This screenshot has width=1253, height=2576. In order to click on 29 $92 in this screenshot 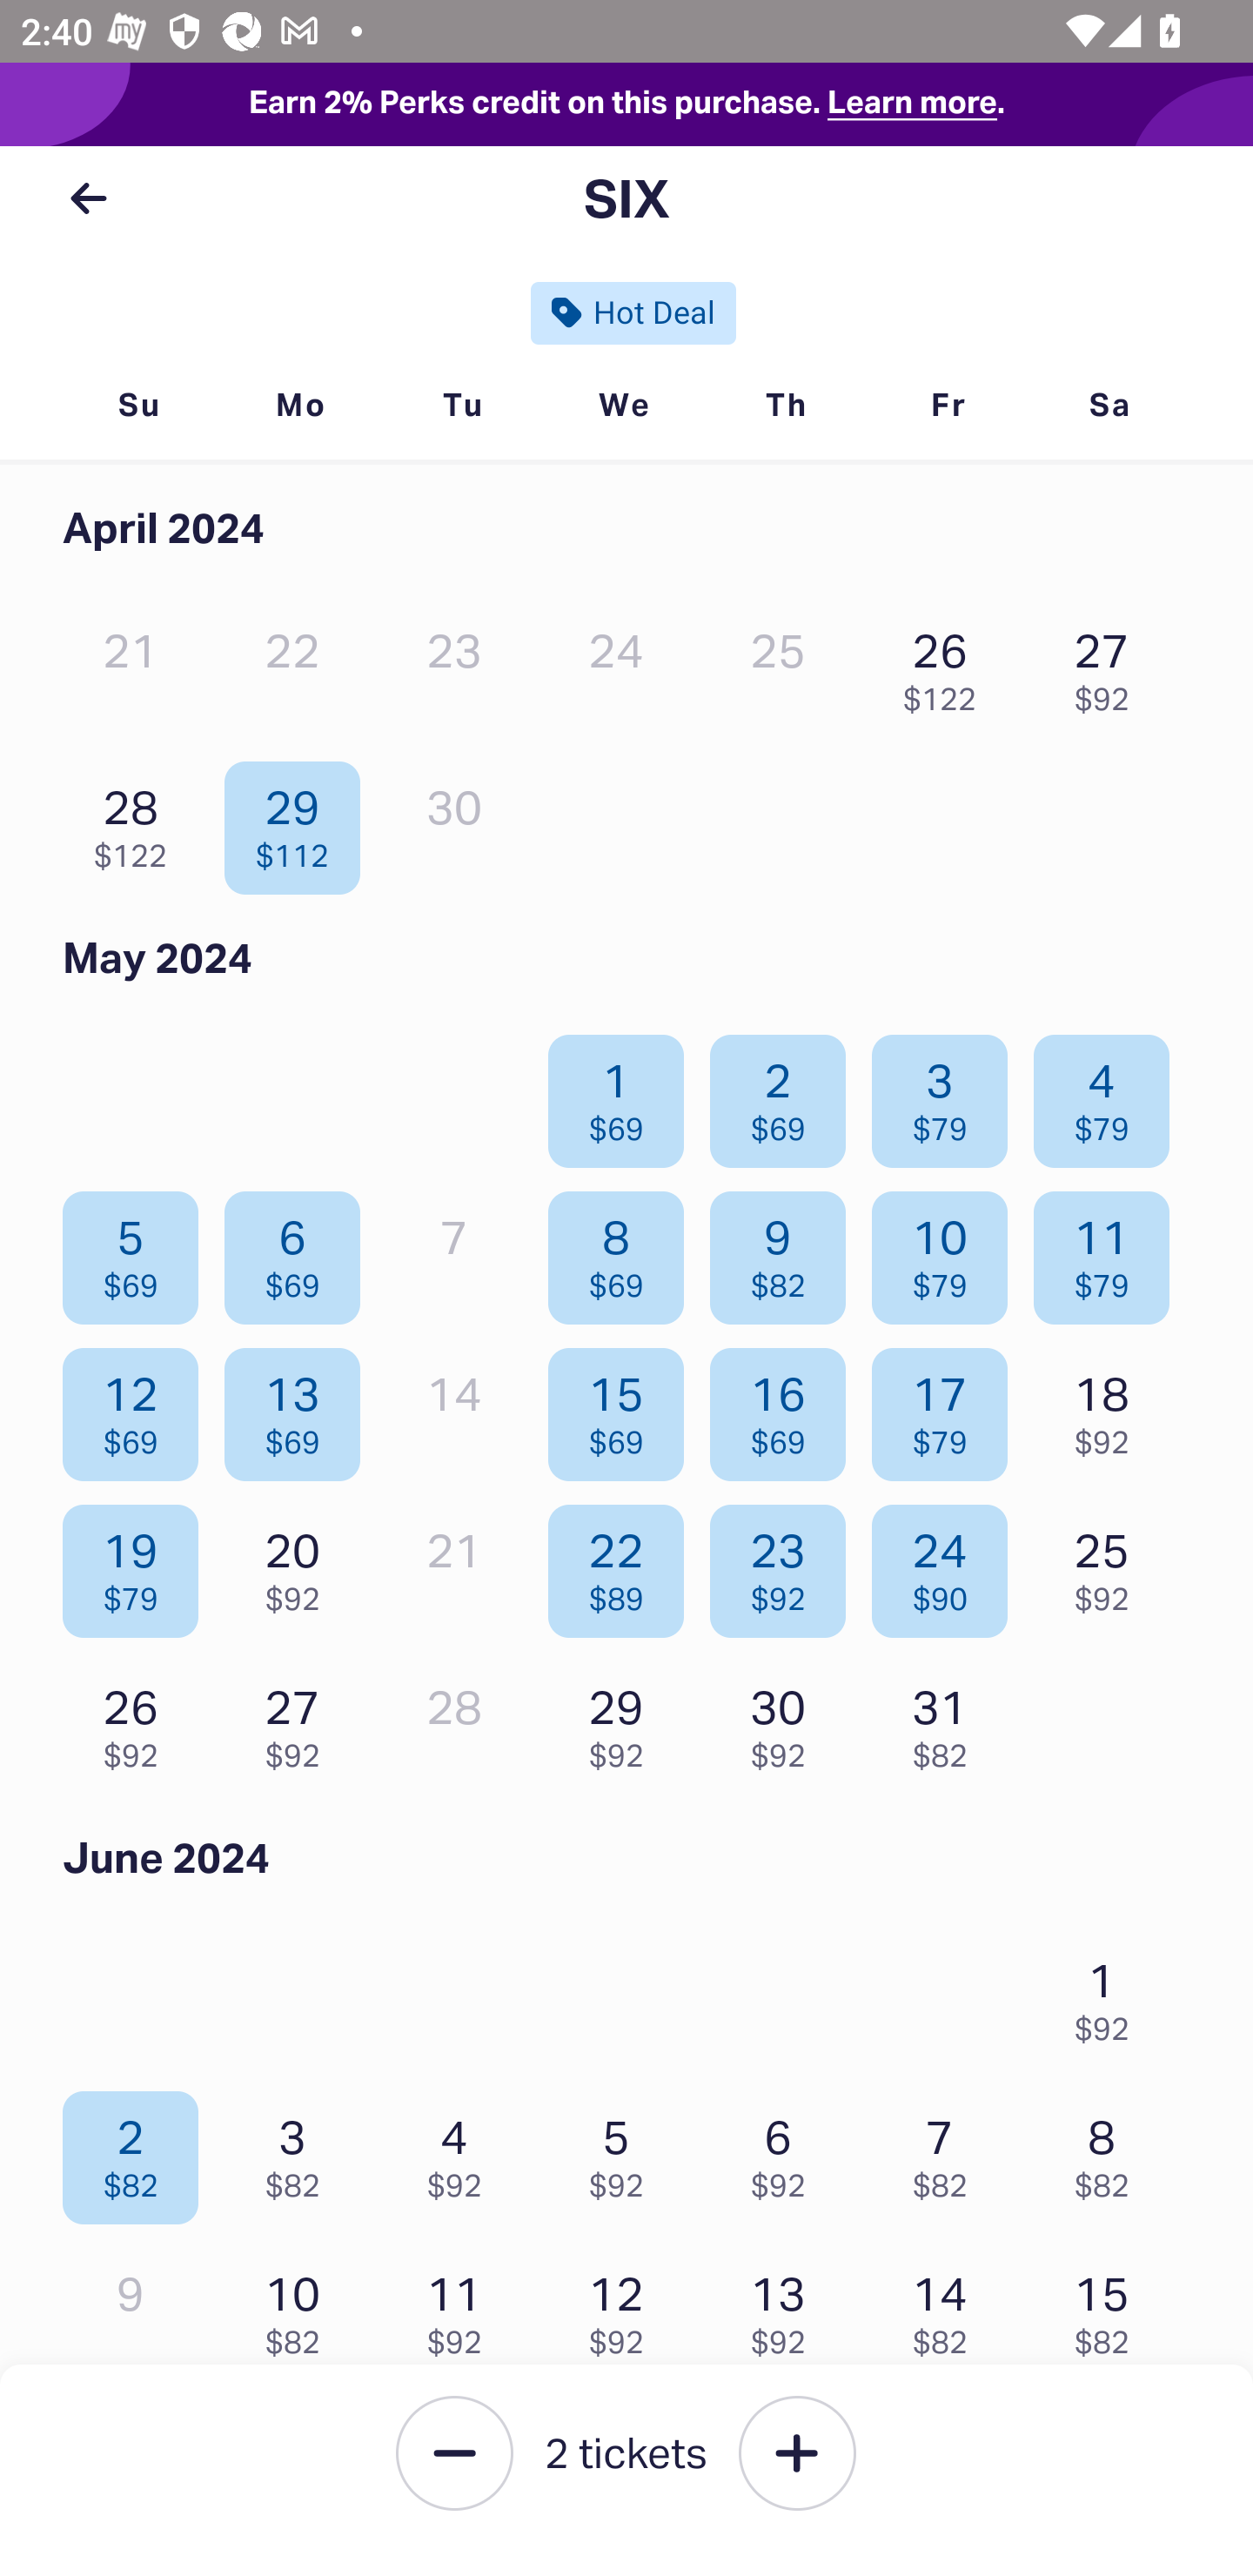, I will do `click(623, 1721)`.